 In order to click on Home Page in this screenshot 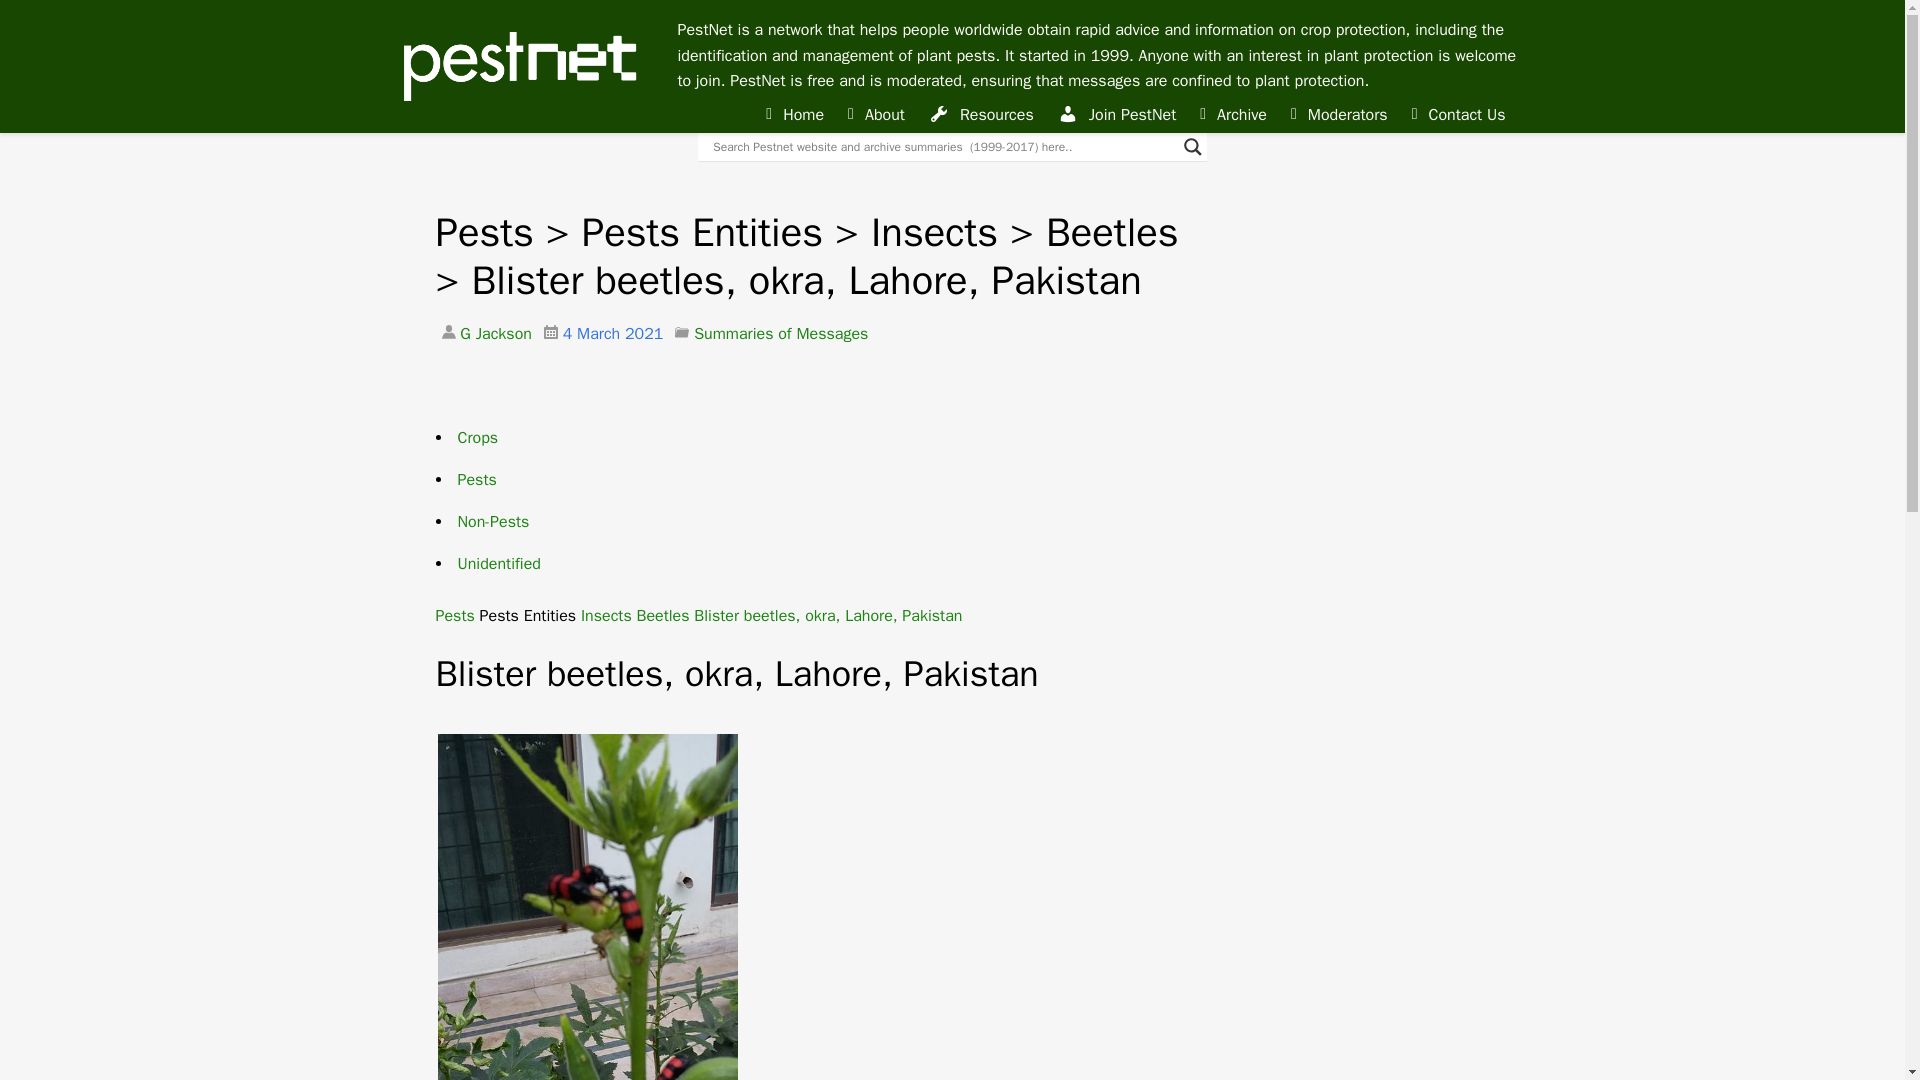, I will do `click(518, 66)`.